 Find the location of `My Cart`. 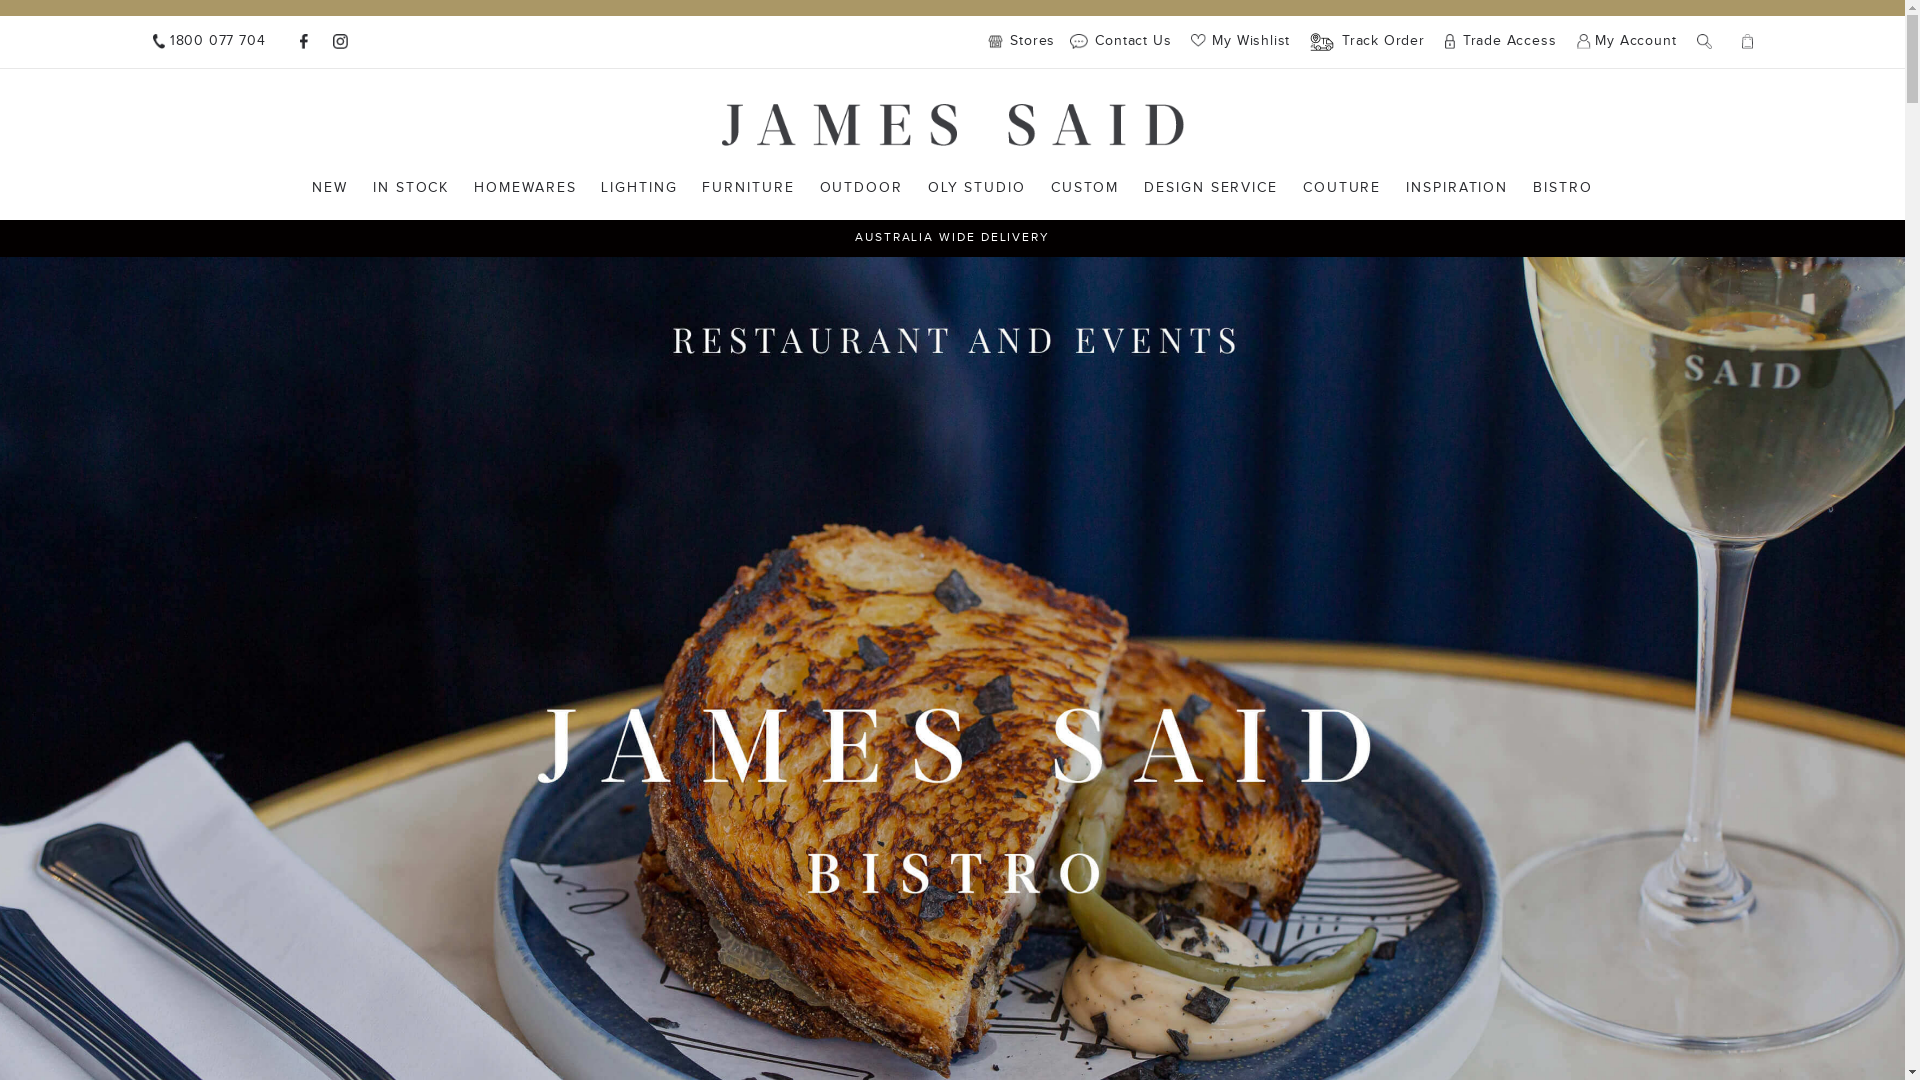

My Cart is located at coordinates (1748, 42).